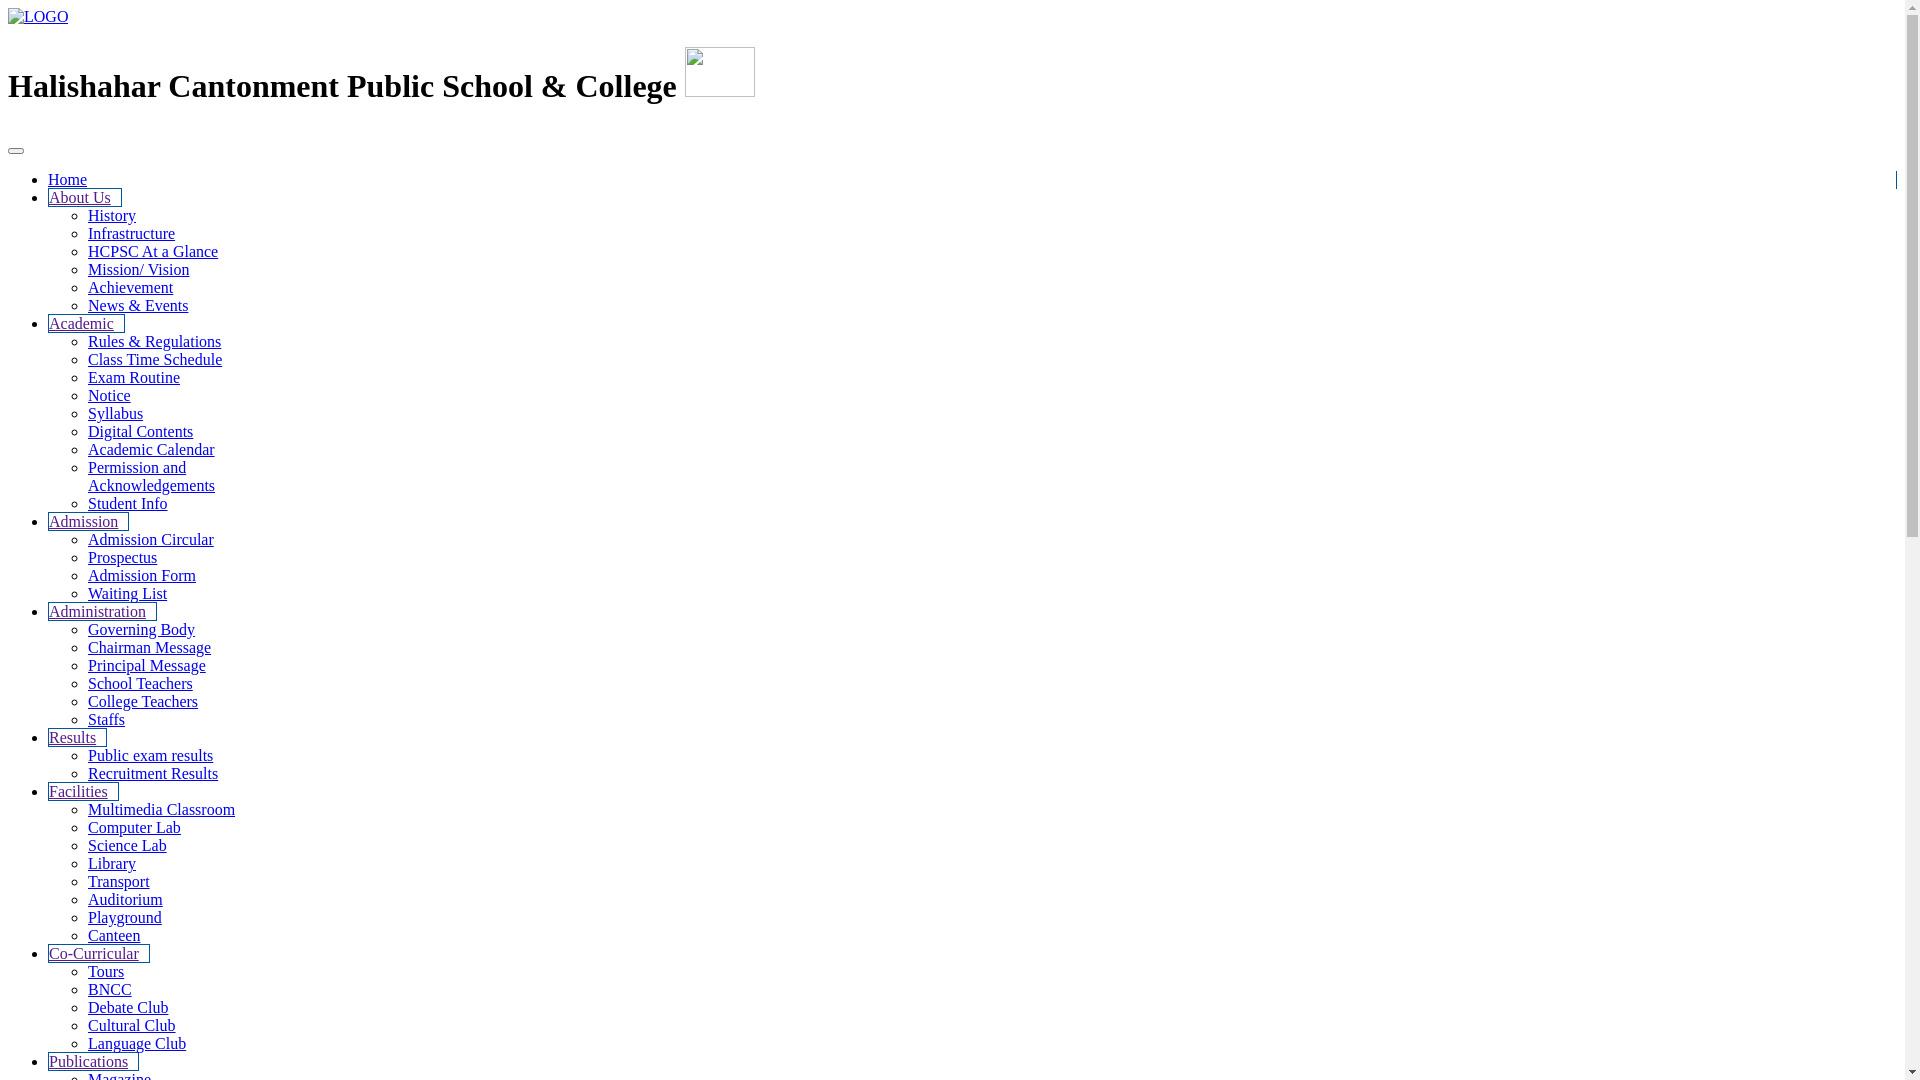 Image resolution: width=1920 pixels, height=1080 pixels. I want to click on Admission Form, so click(142, 576).